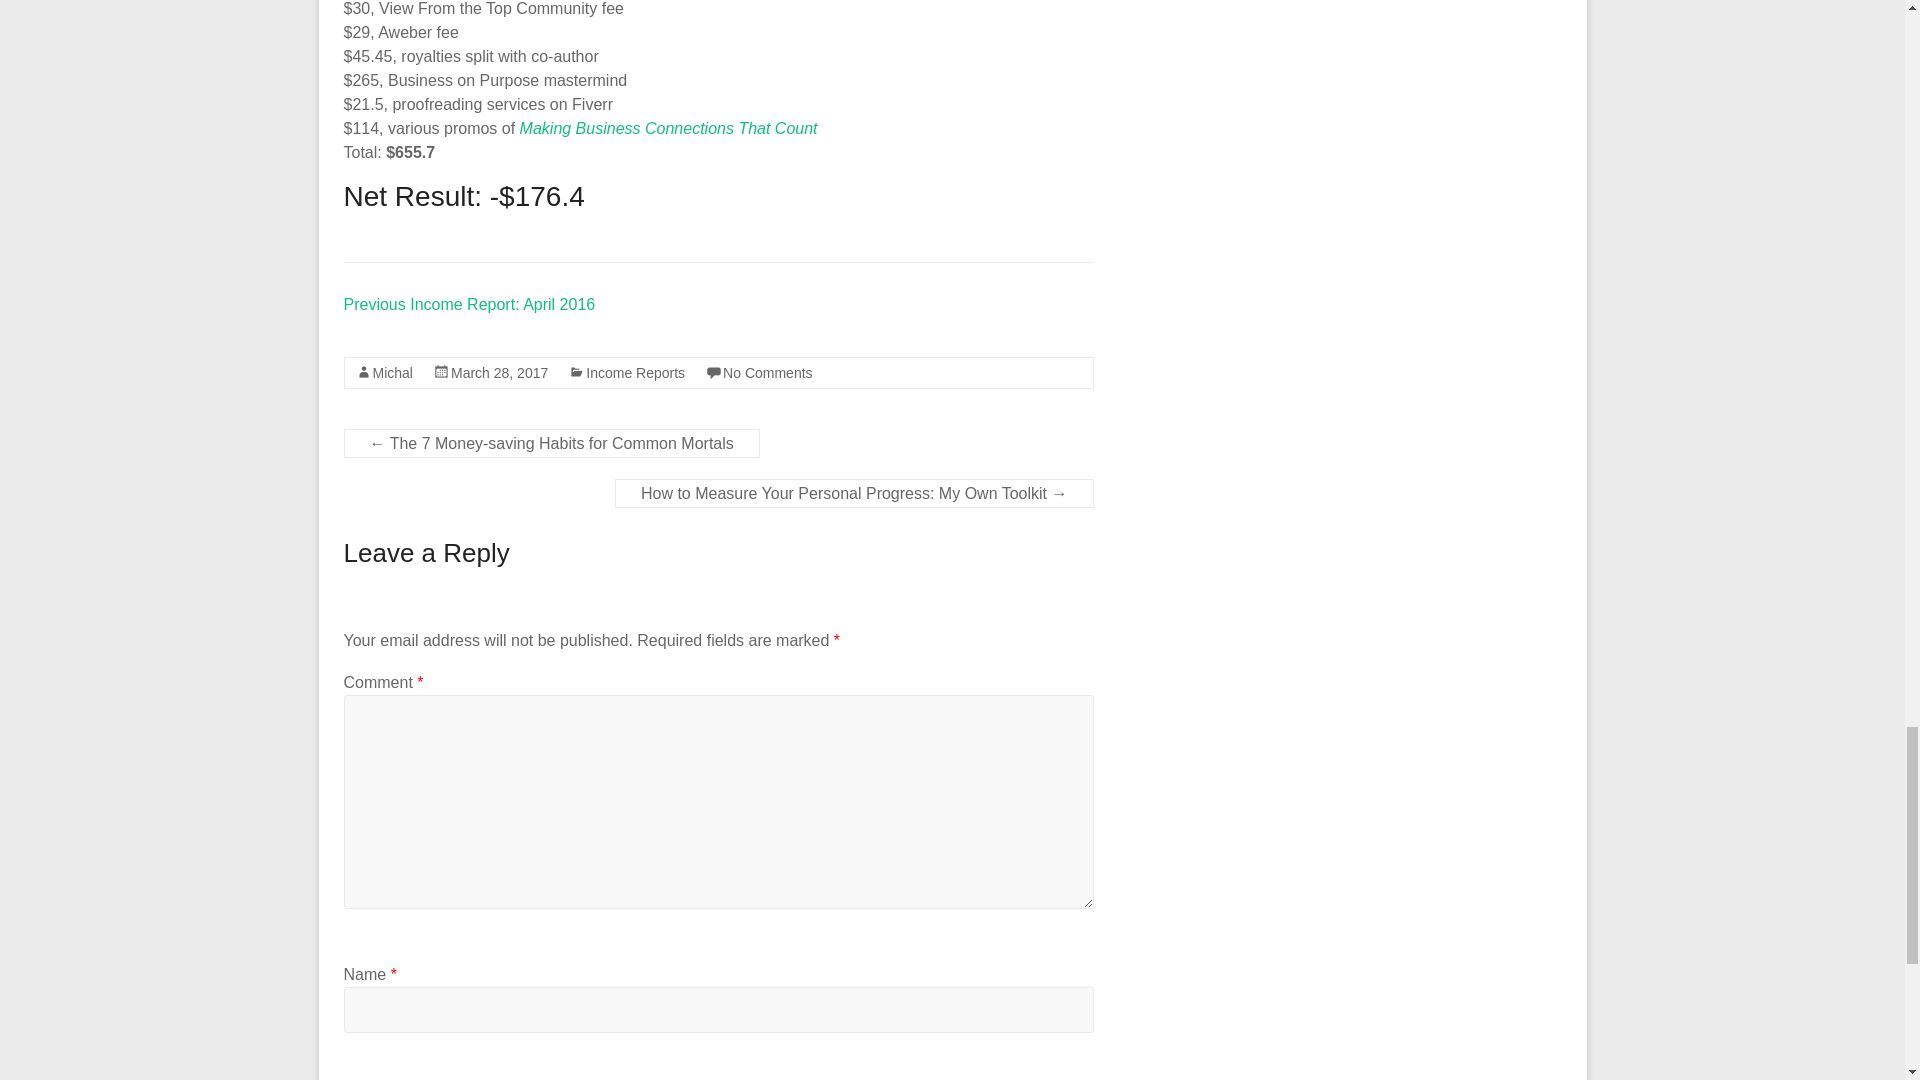  I want to click on Previous Income Report: April 2016, so click(469, 304).